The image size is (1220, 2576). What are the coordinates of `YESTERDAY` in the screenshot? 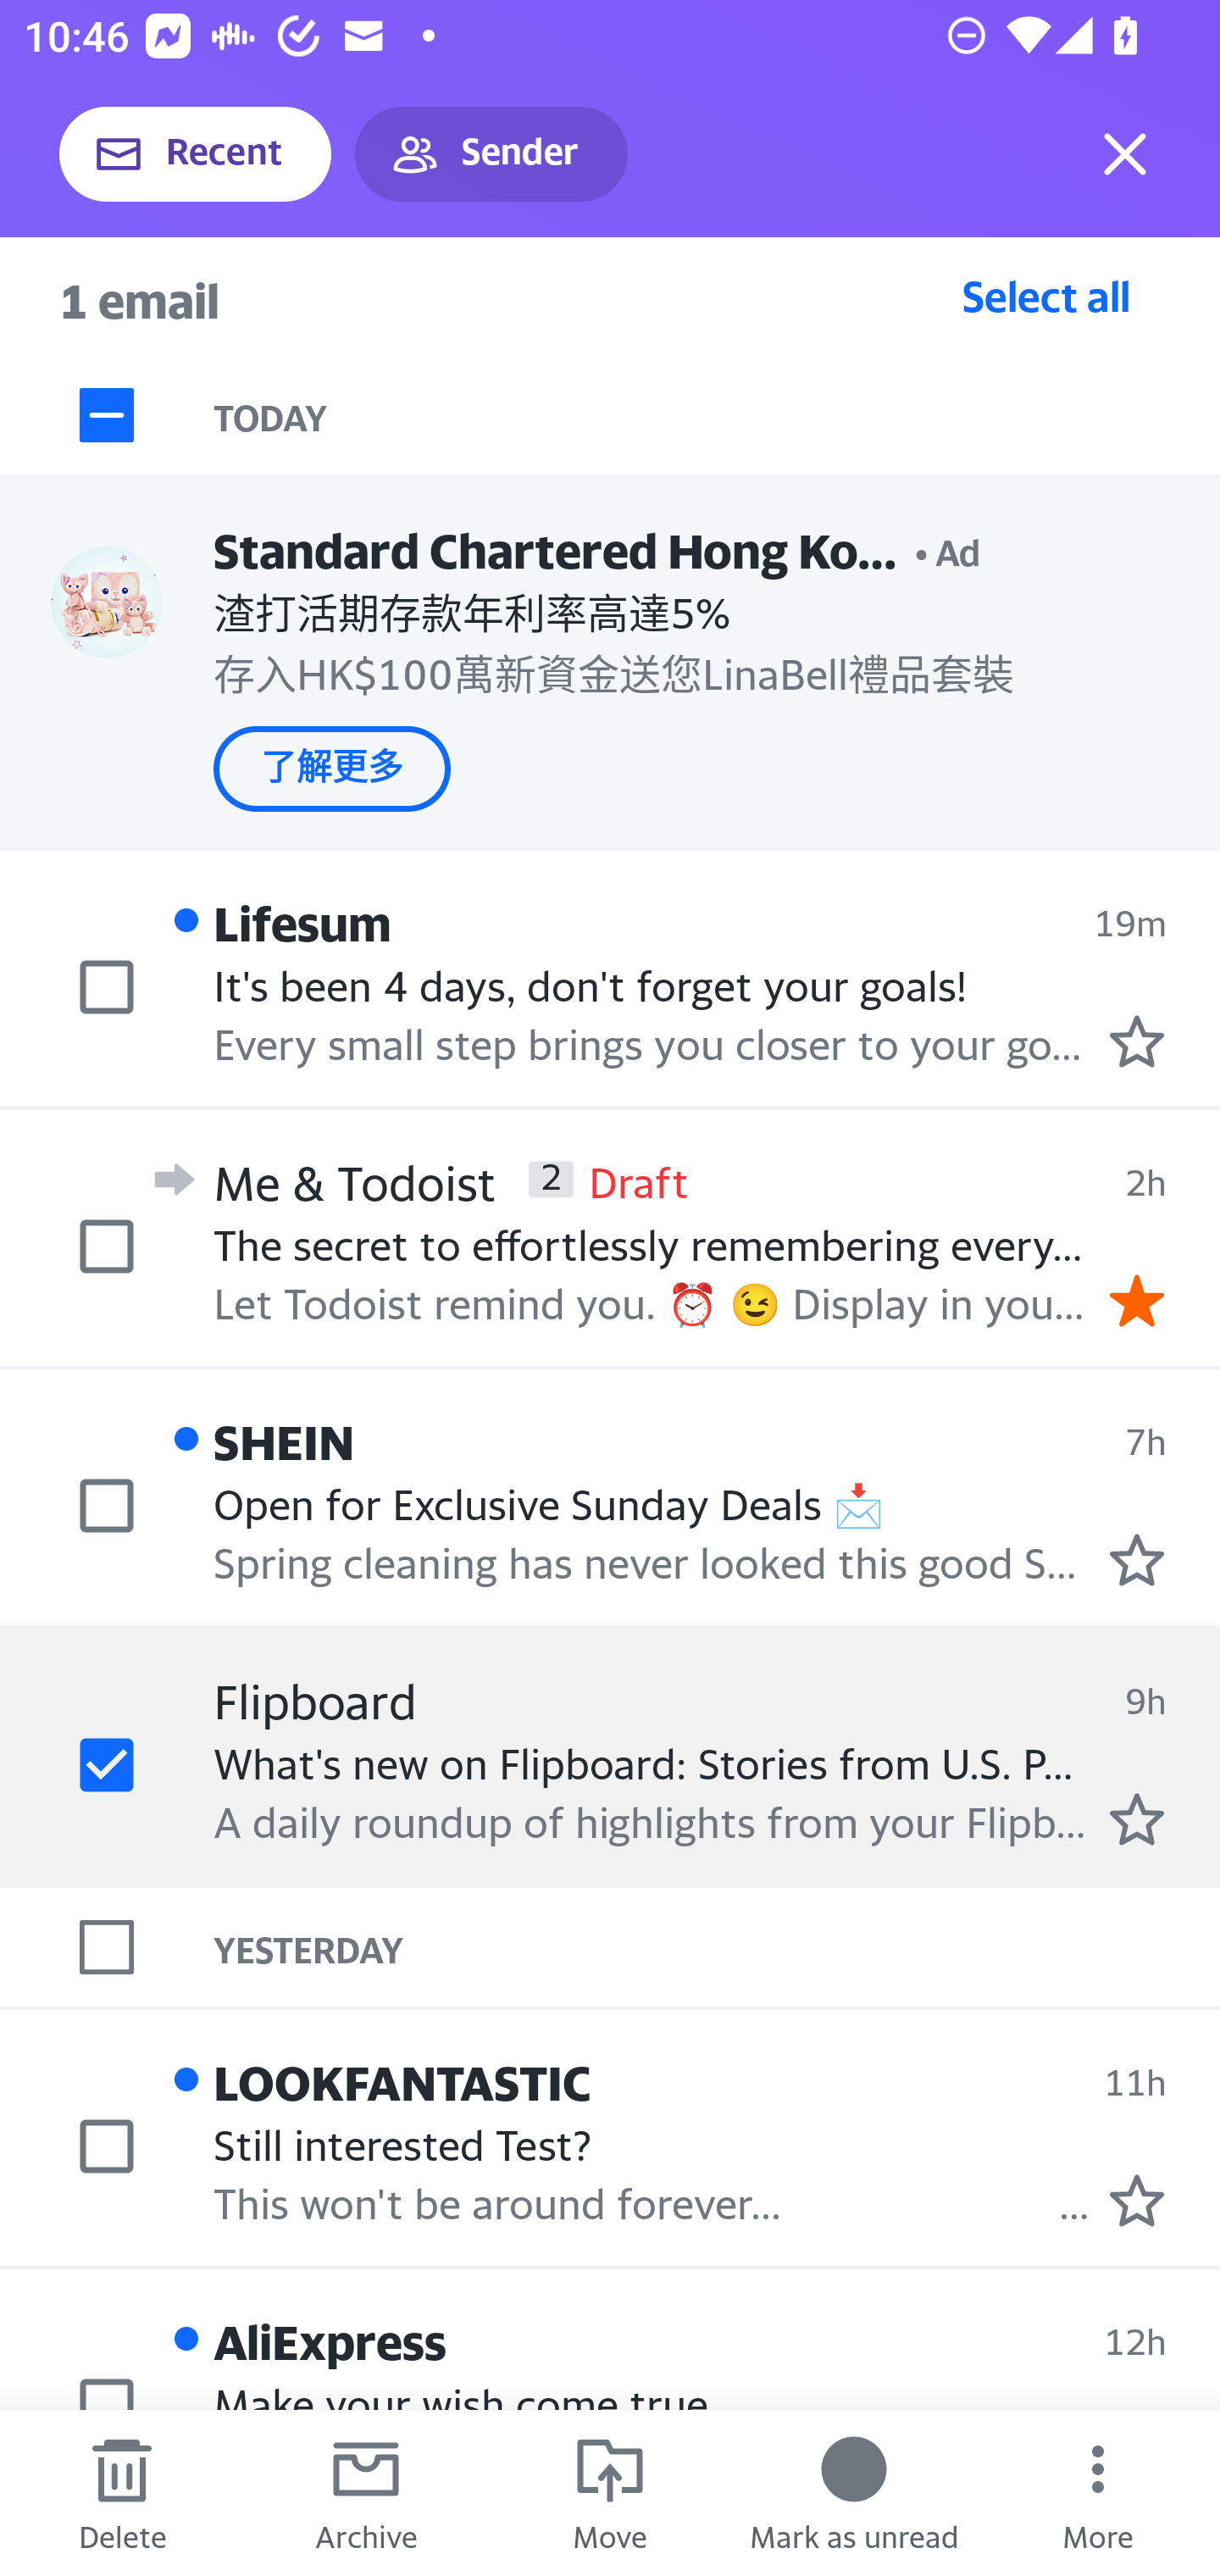 It's located at (717, 1946).